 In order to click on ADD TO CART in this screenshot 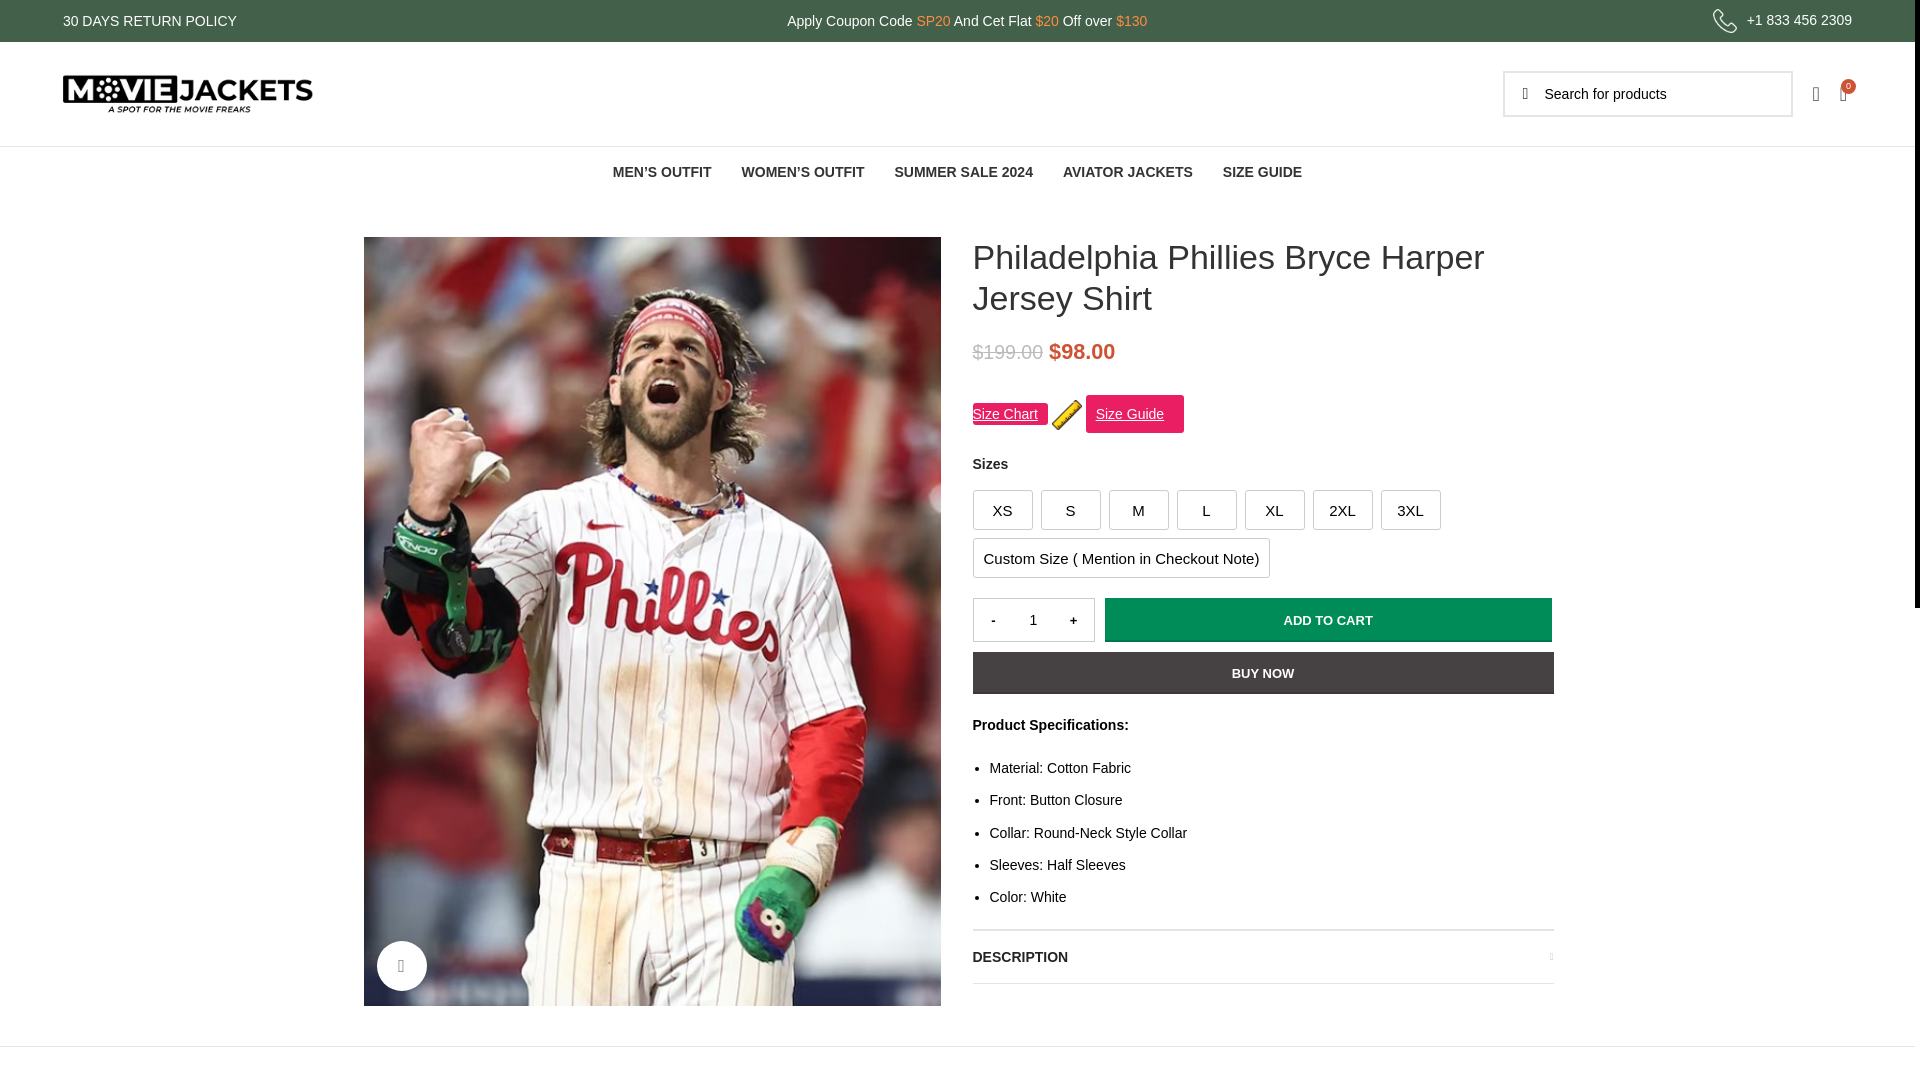, I will do `click(1328, 620)`.